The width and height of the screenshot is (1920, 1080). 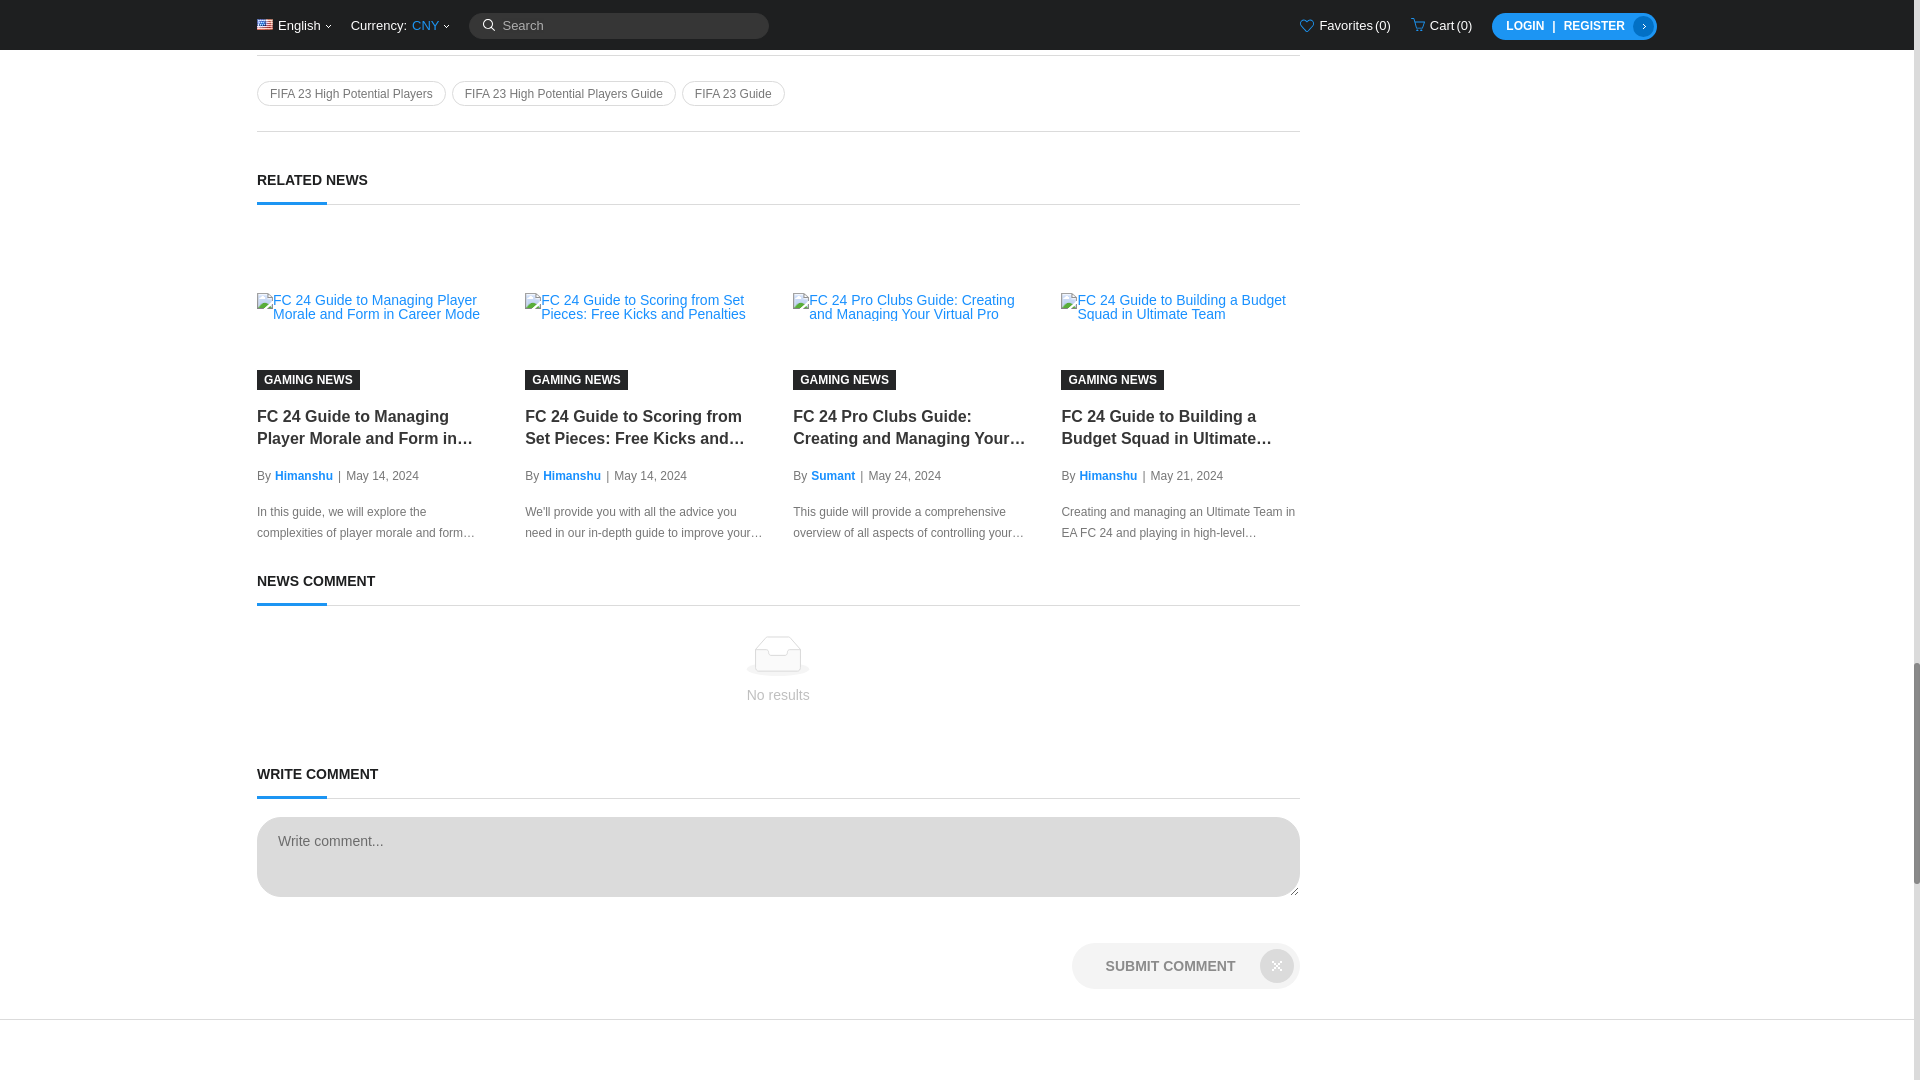 I want to click on GAMING NEWS, so click(x=1180, y=306).